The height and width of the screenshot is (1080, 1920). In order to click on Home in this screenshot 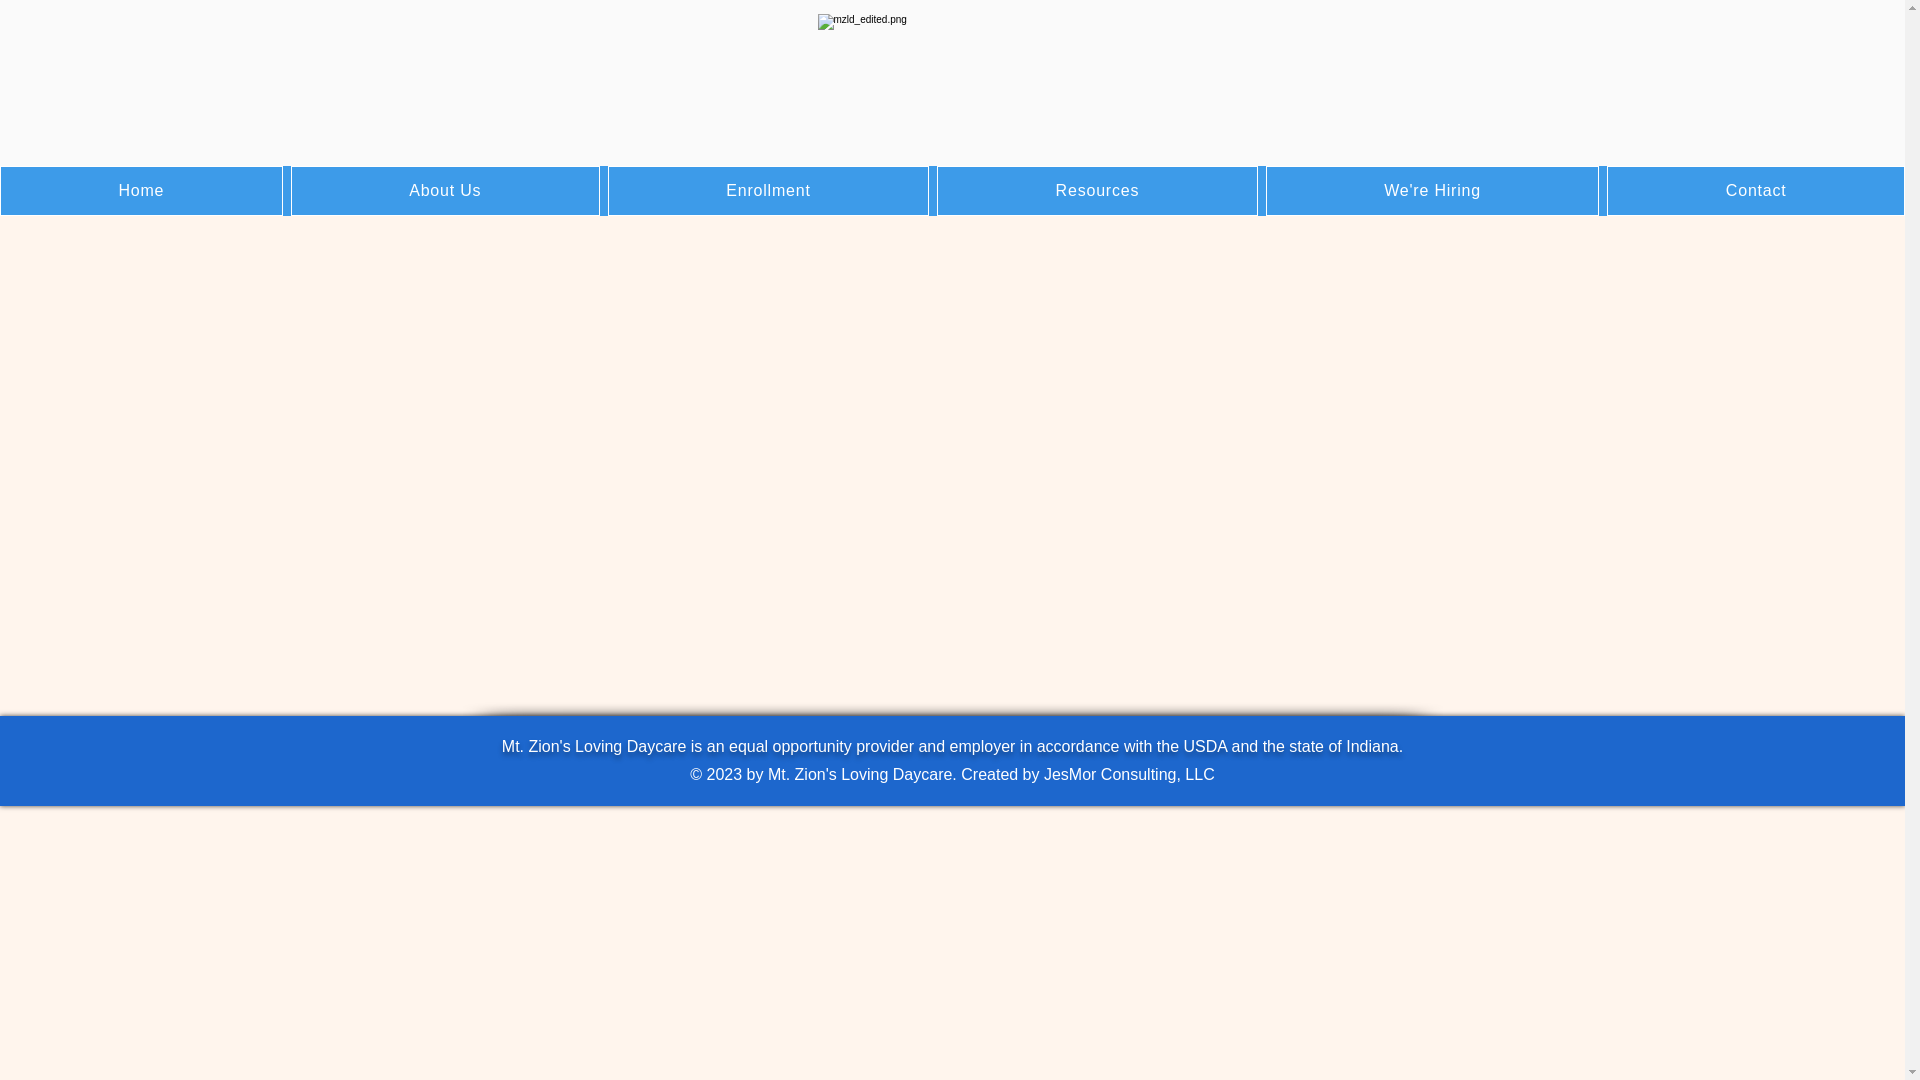, I will do `click(141, 191)`.